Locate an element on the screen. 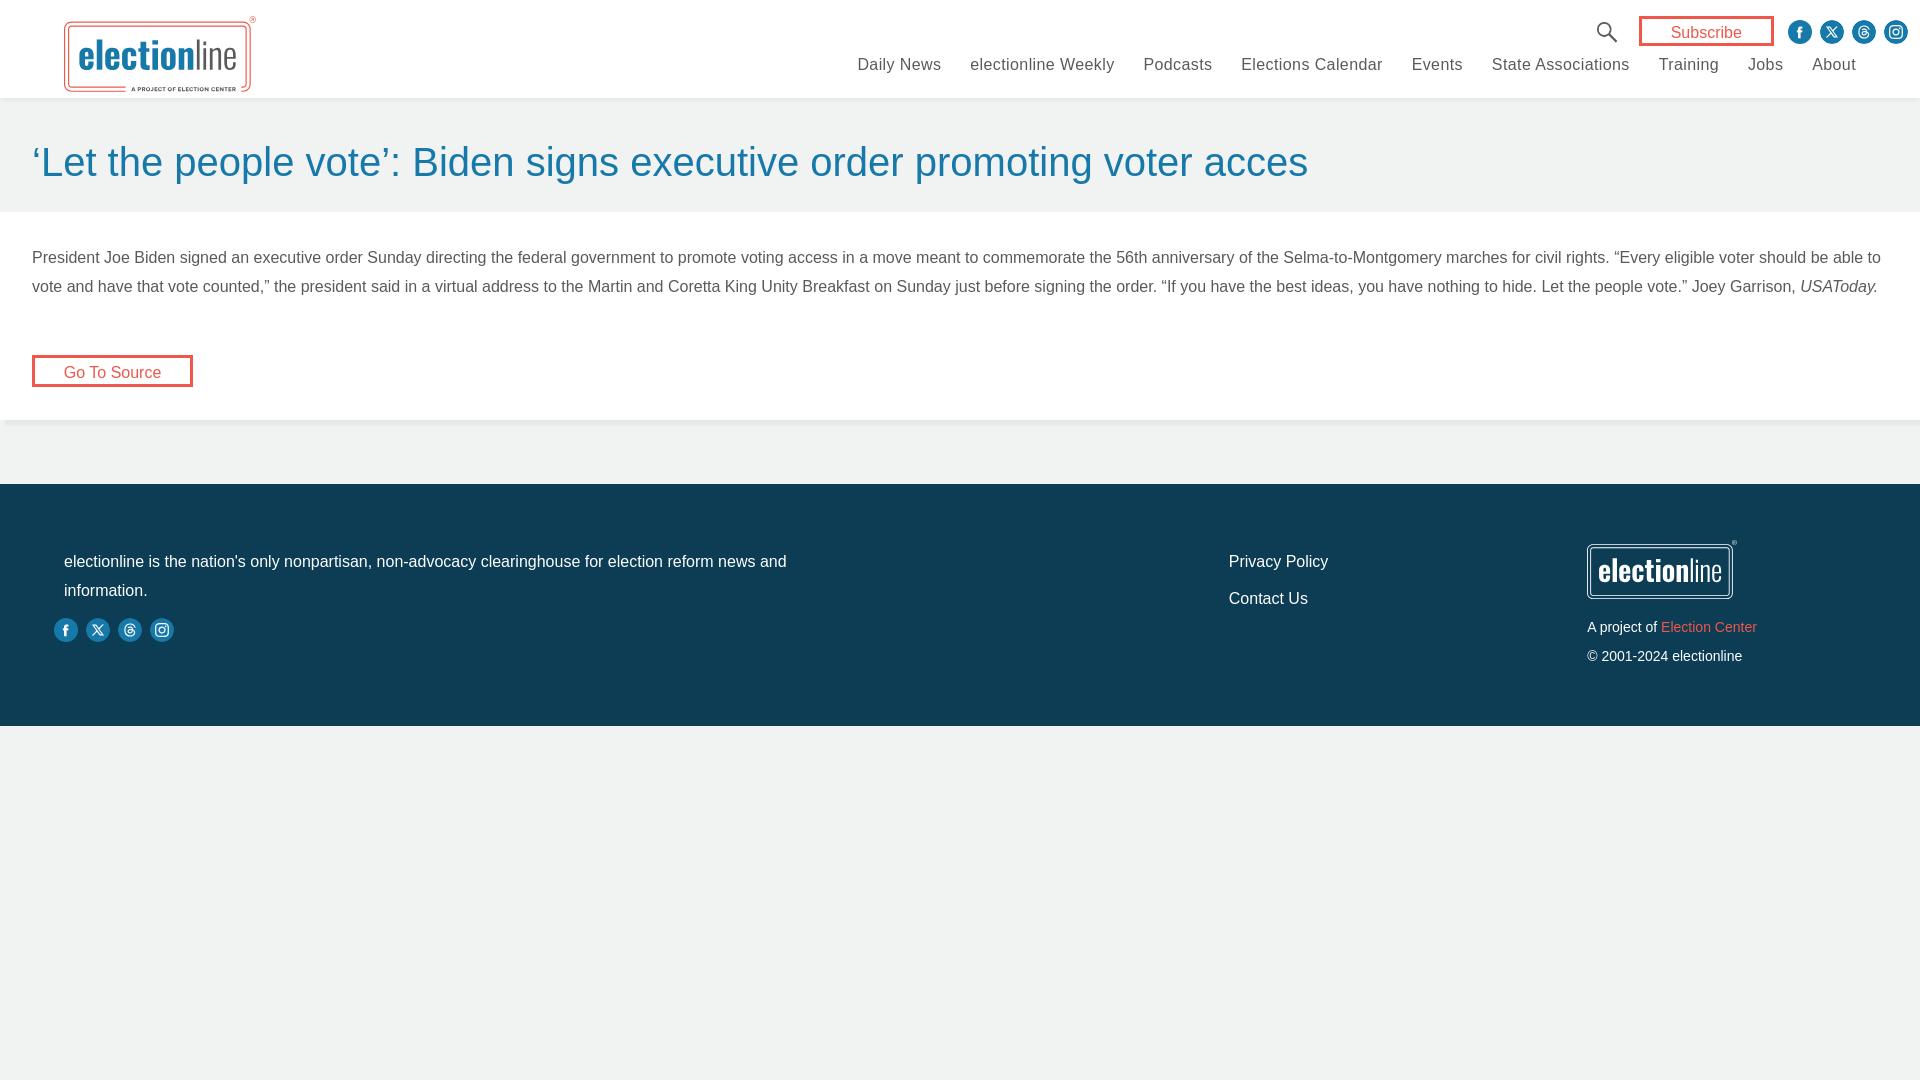  electionline is located at coordinates (159, 58).